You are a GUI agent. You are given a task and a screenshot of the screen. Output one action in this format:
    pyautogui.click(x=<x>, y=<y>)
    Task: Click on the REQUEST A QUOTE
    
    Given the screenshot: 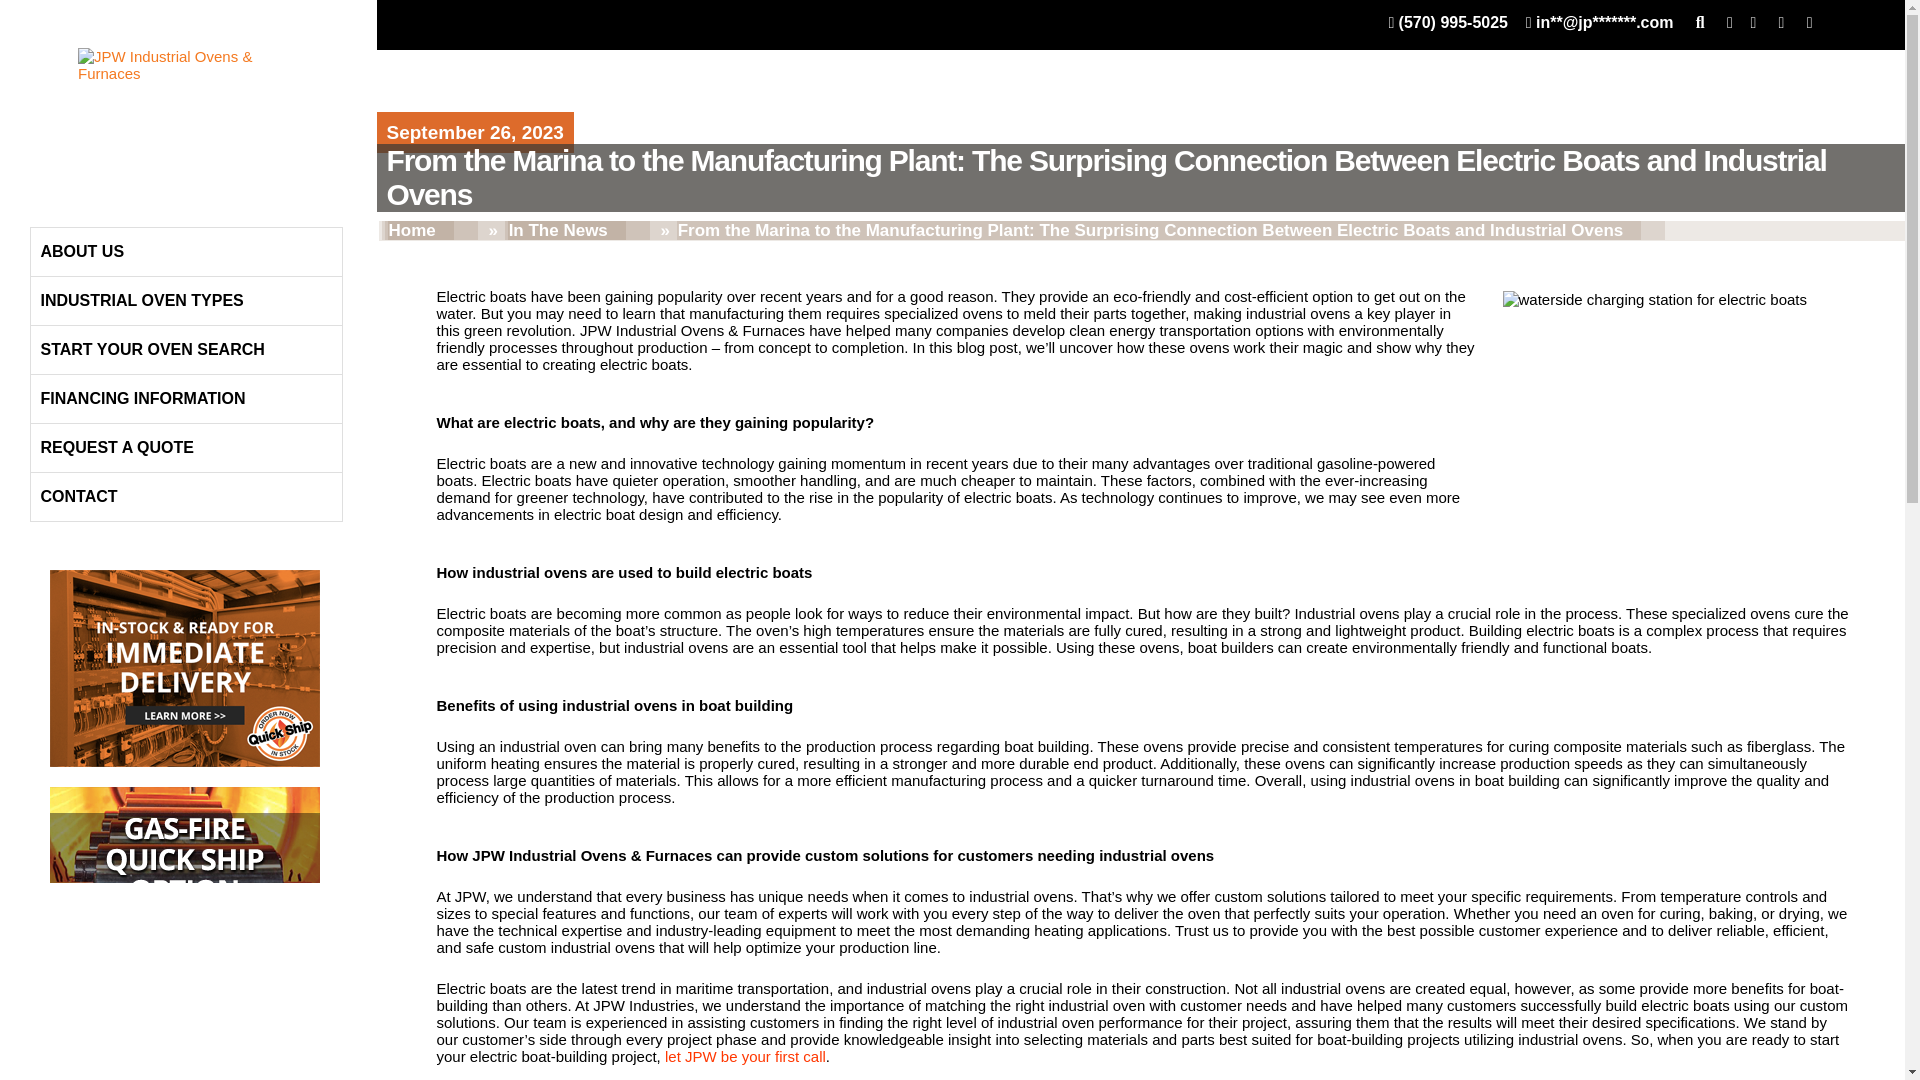 What is the action you would take?
    pyautogui.click(x=186, y=448)
    